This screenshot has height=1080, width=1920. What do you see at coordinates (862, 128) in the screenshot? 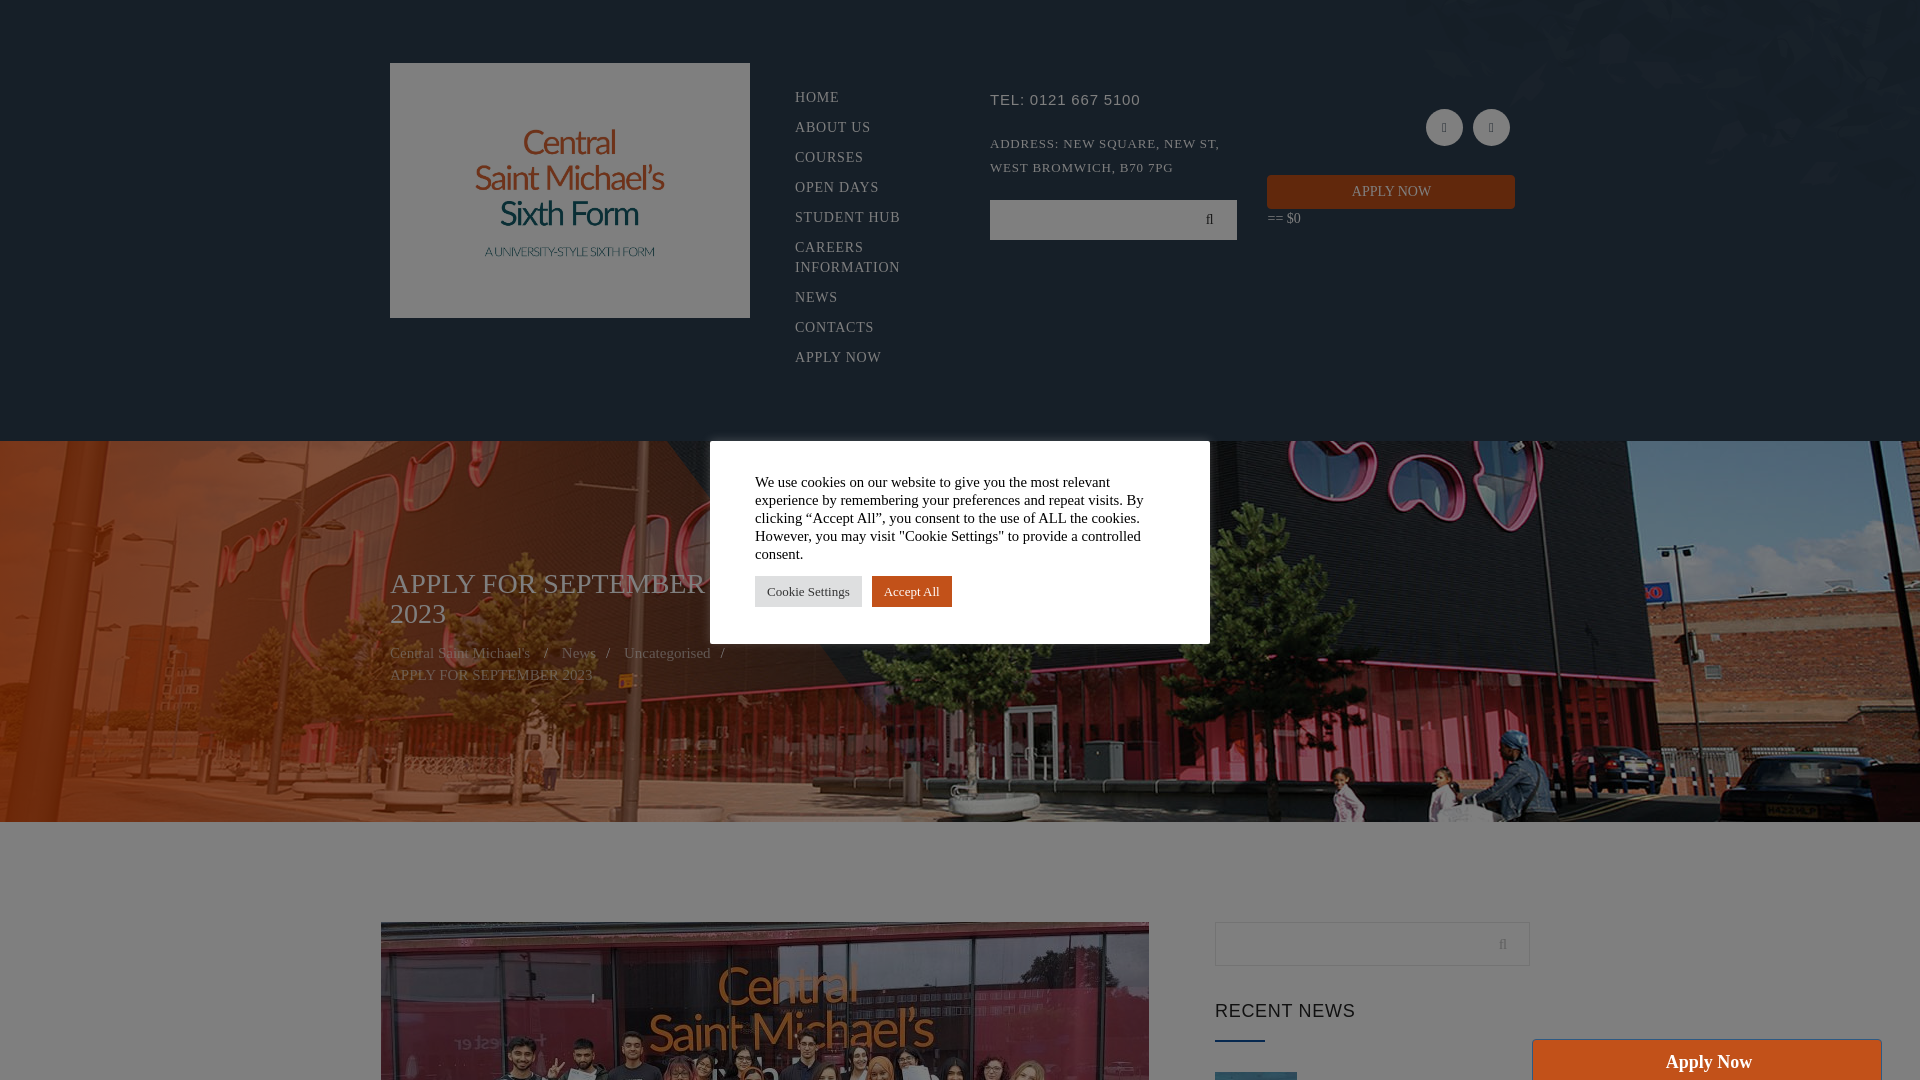
I see `ABOUT US` at bounding box center [862, 128].